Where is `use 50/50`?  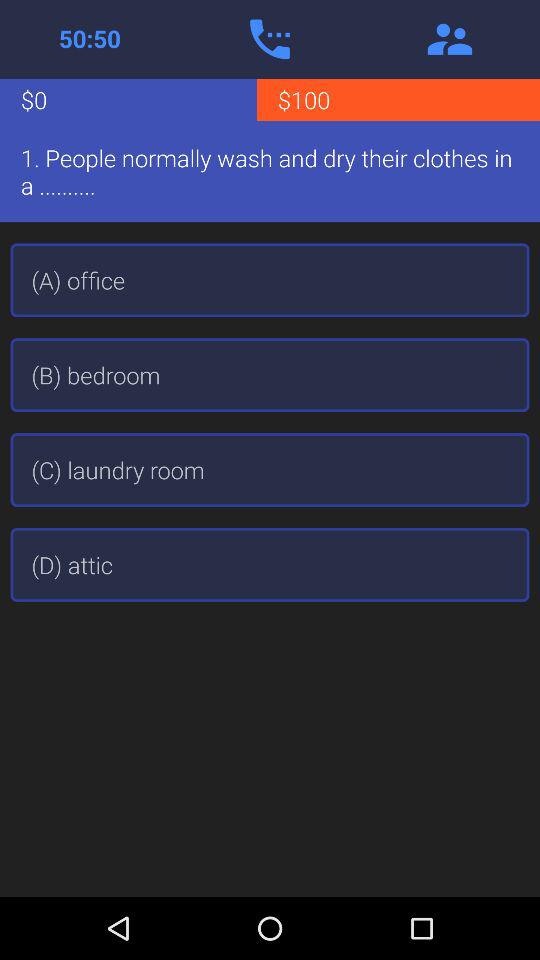 use 50/50 is located at coordinates (90, 39).